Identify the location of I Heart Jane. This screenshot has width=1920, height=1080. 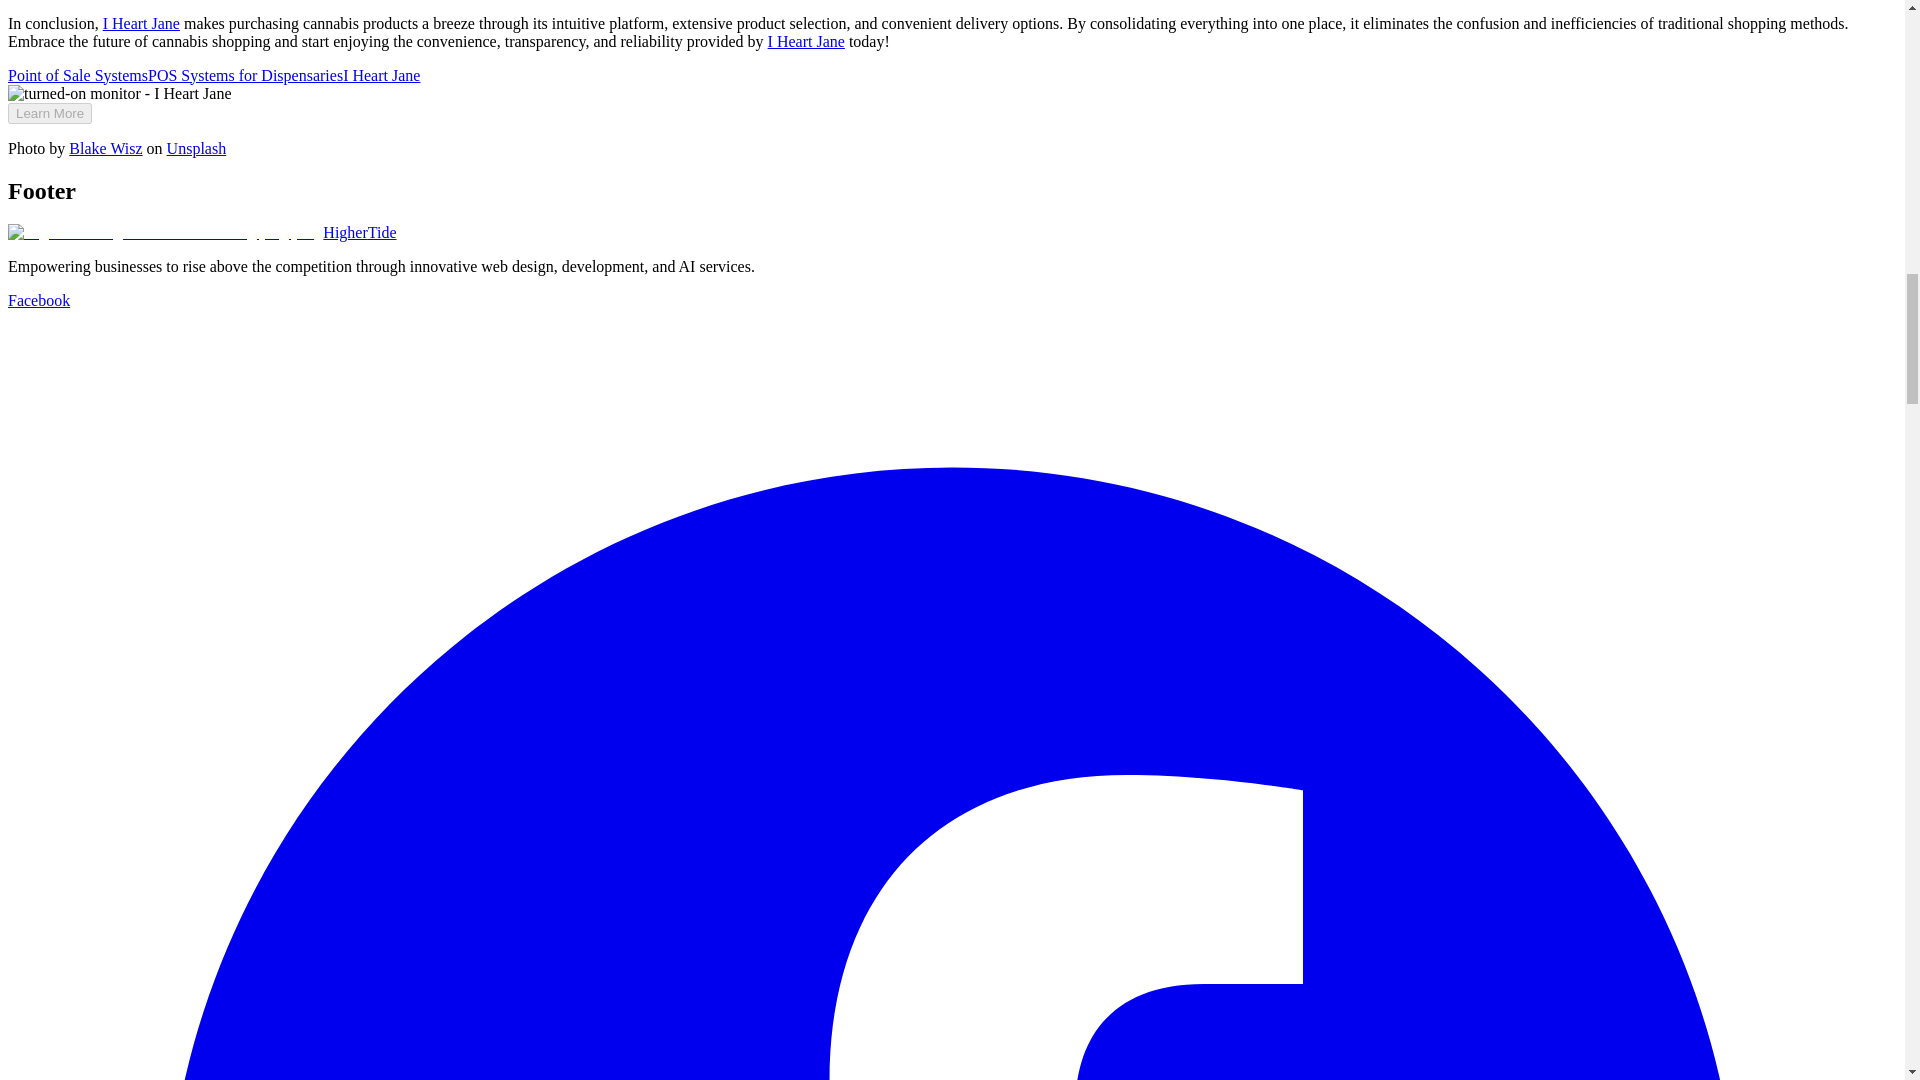
(806, 41).